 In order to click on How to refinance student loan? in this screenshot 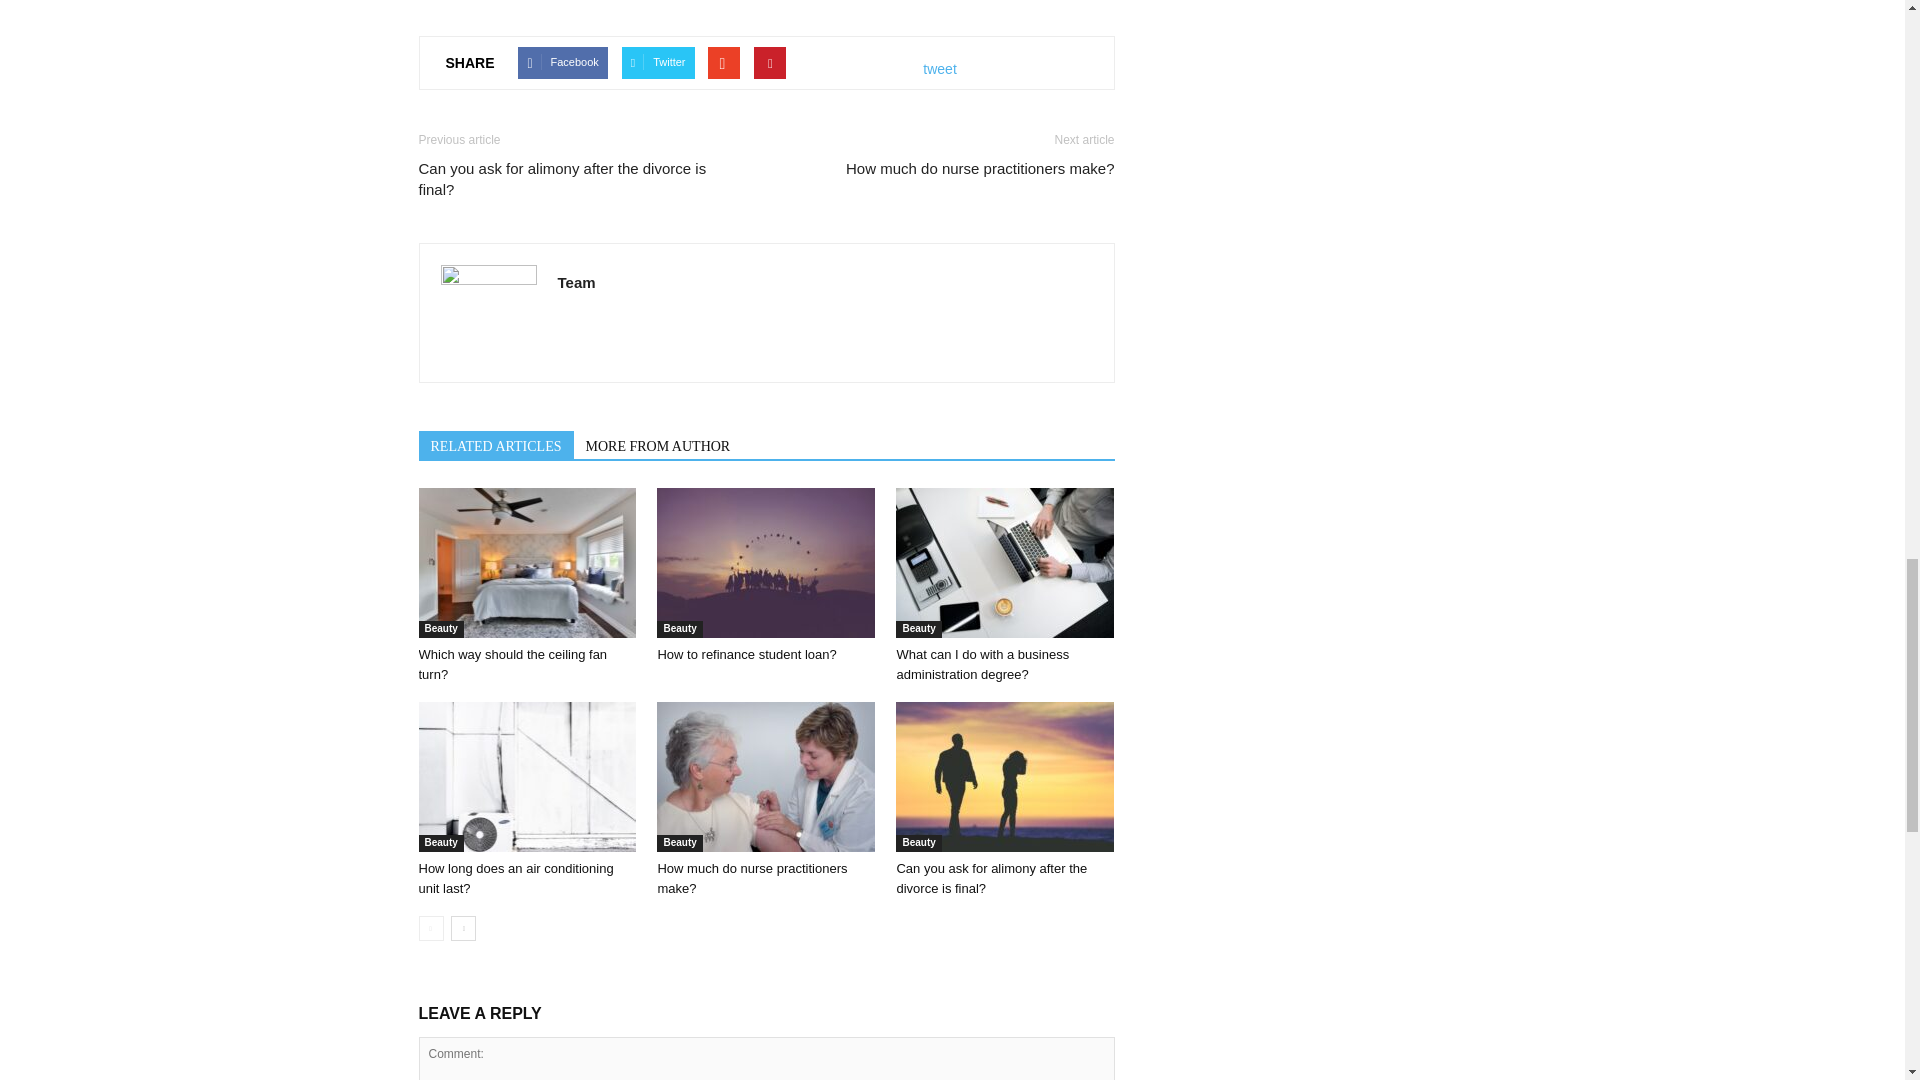, I will do `click(766, 563)`.